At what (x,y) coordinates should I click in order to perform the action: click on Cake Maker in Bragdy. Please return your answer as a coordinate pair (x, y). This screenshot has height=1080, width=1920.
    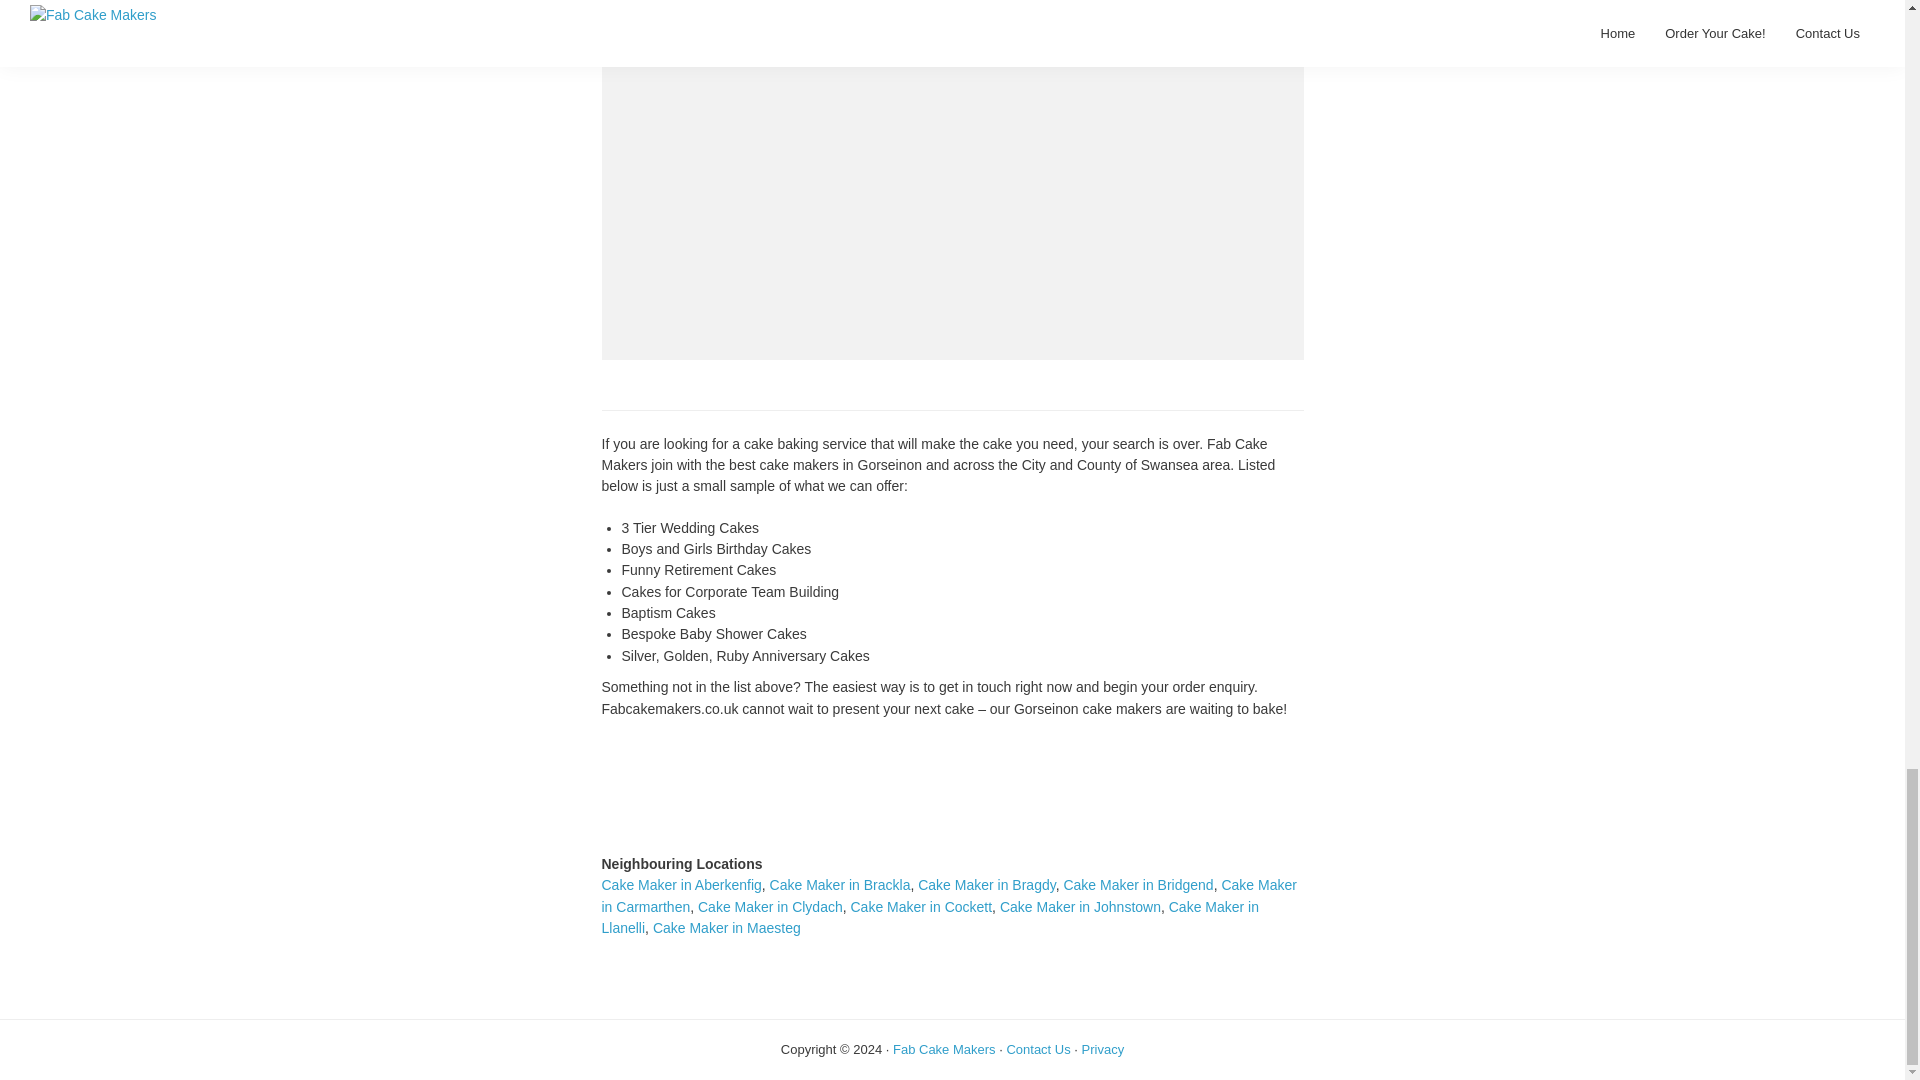
    Looking at the image, I should click on (986, 884).